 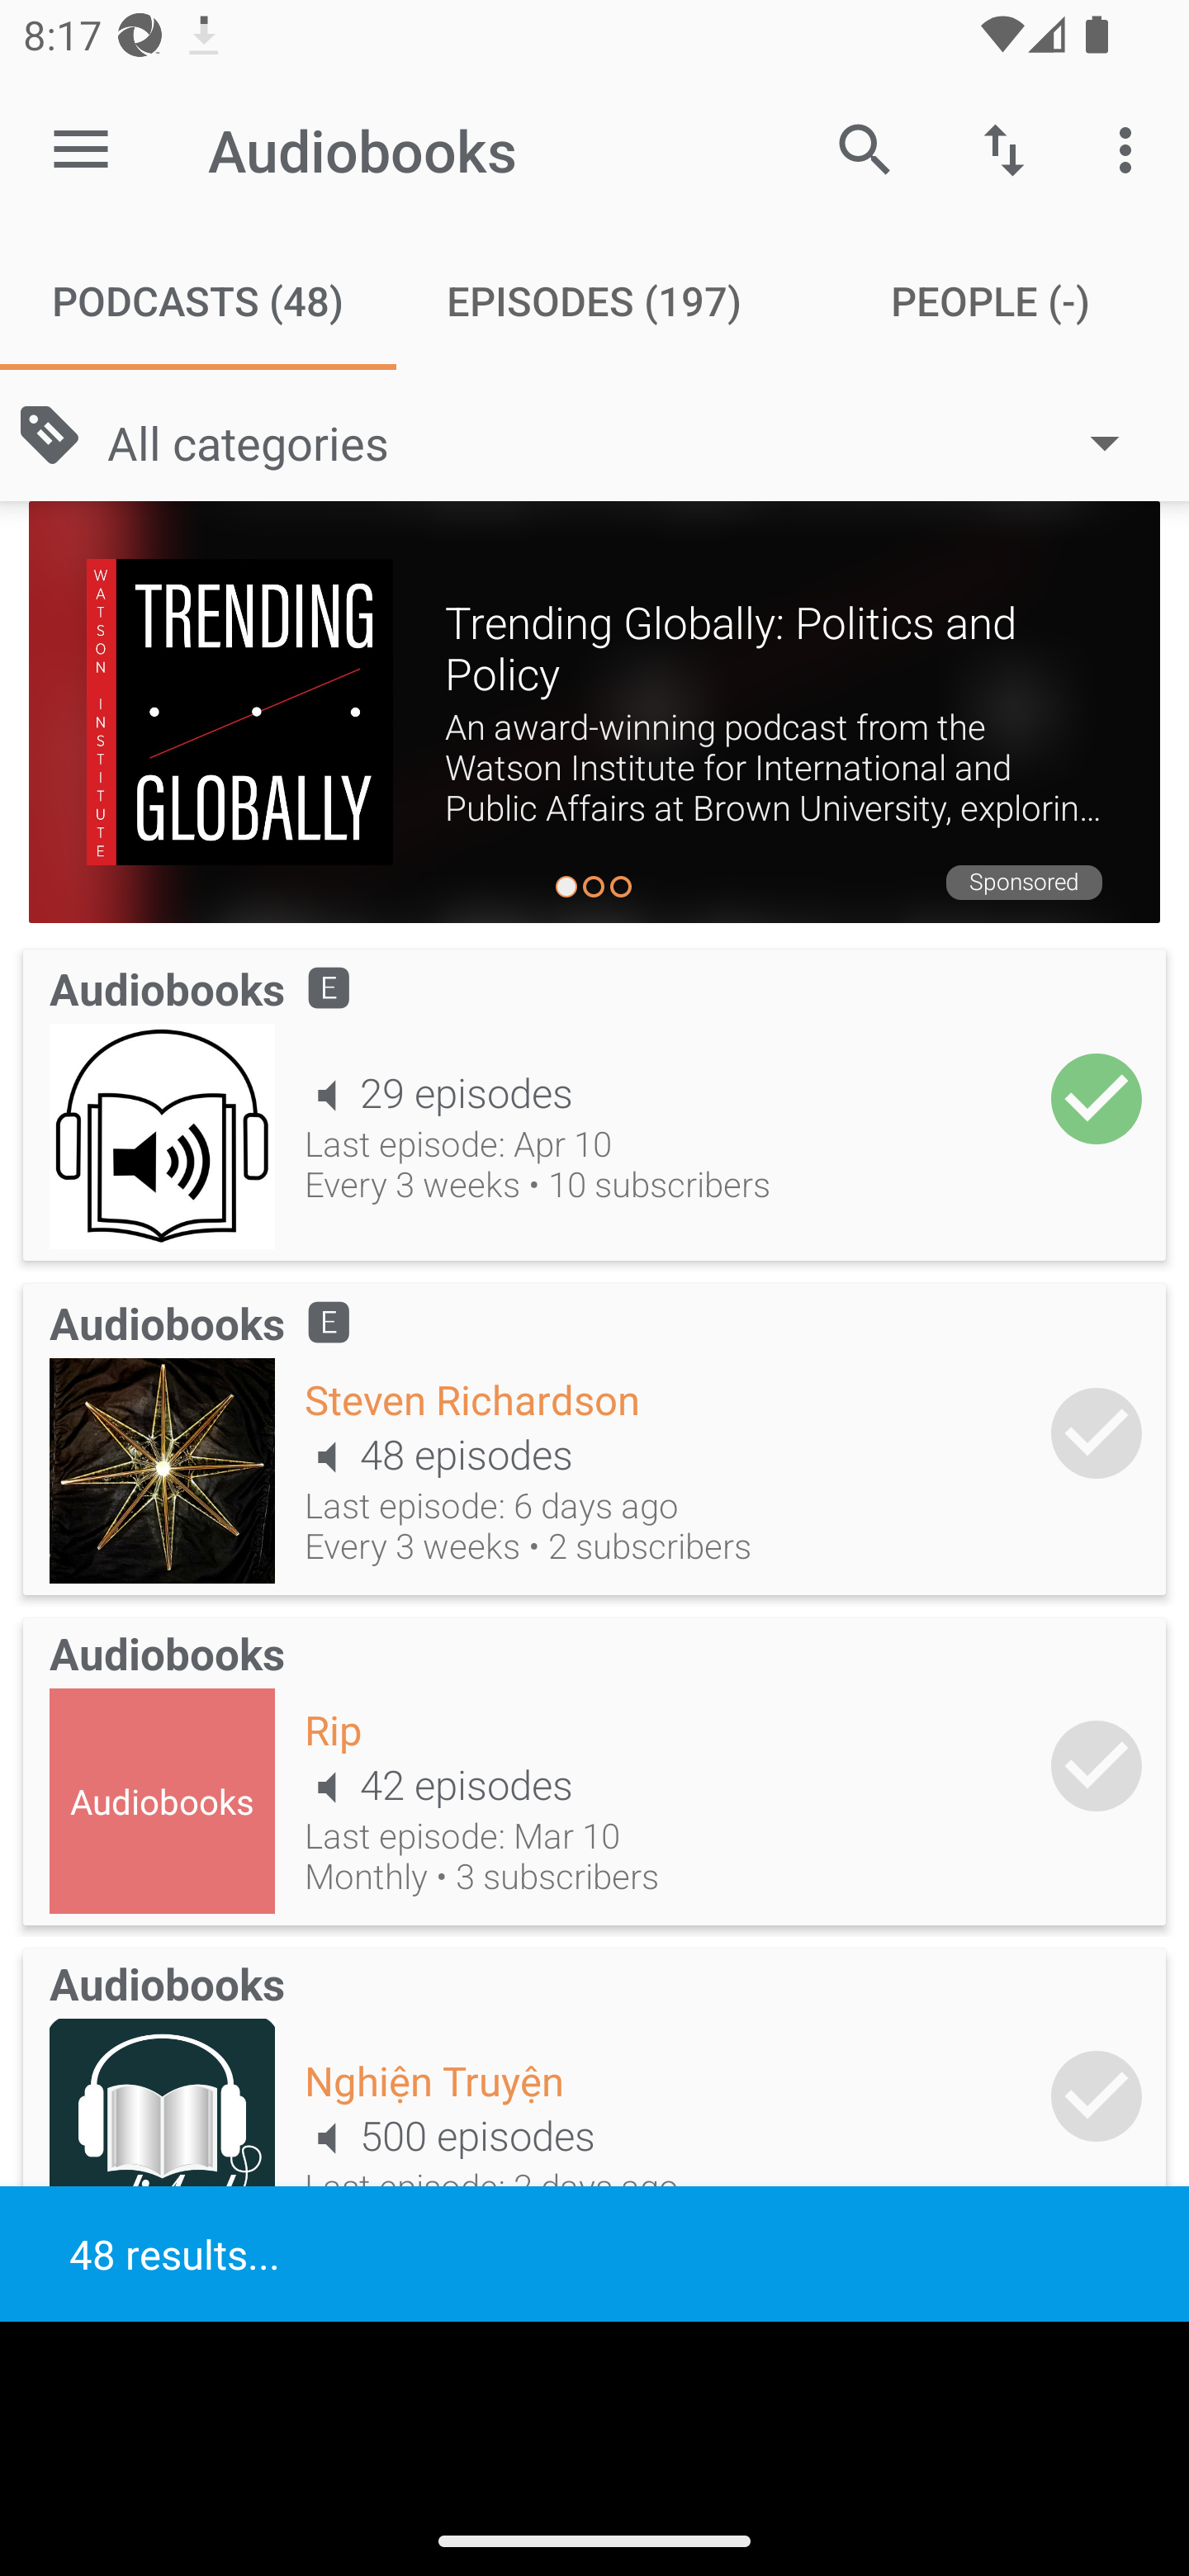 What do you see at coordinates (1131, 149) in the screenshot?
I see `More options` at bounding box center [1131, 149].